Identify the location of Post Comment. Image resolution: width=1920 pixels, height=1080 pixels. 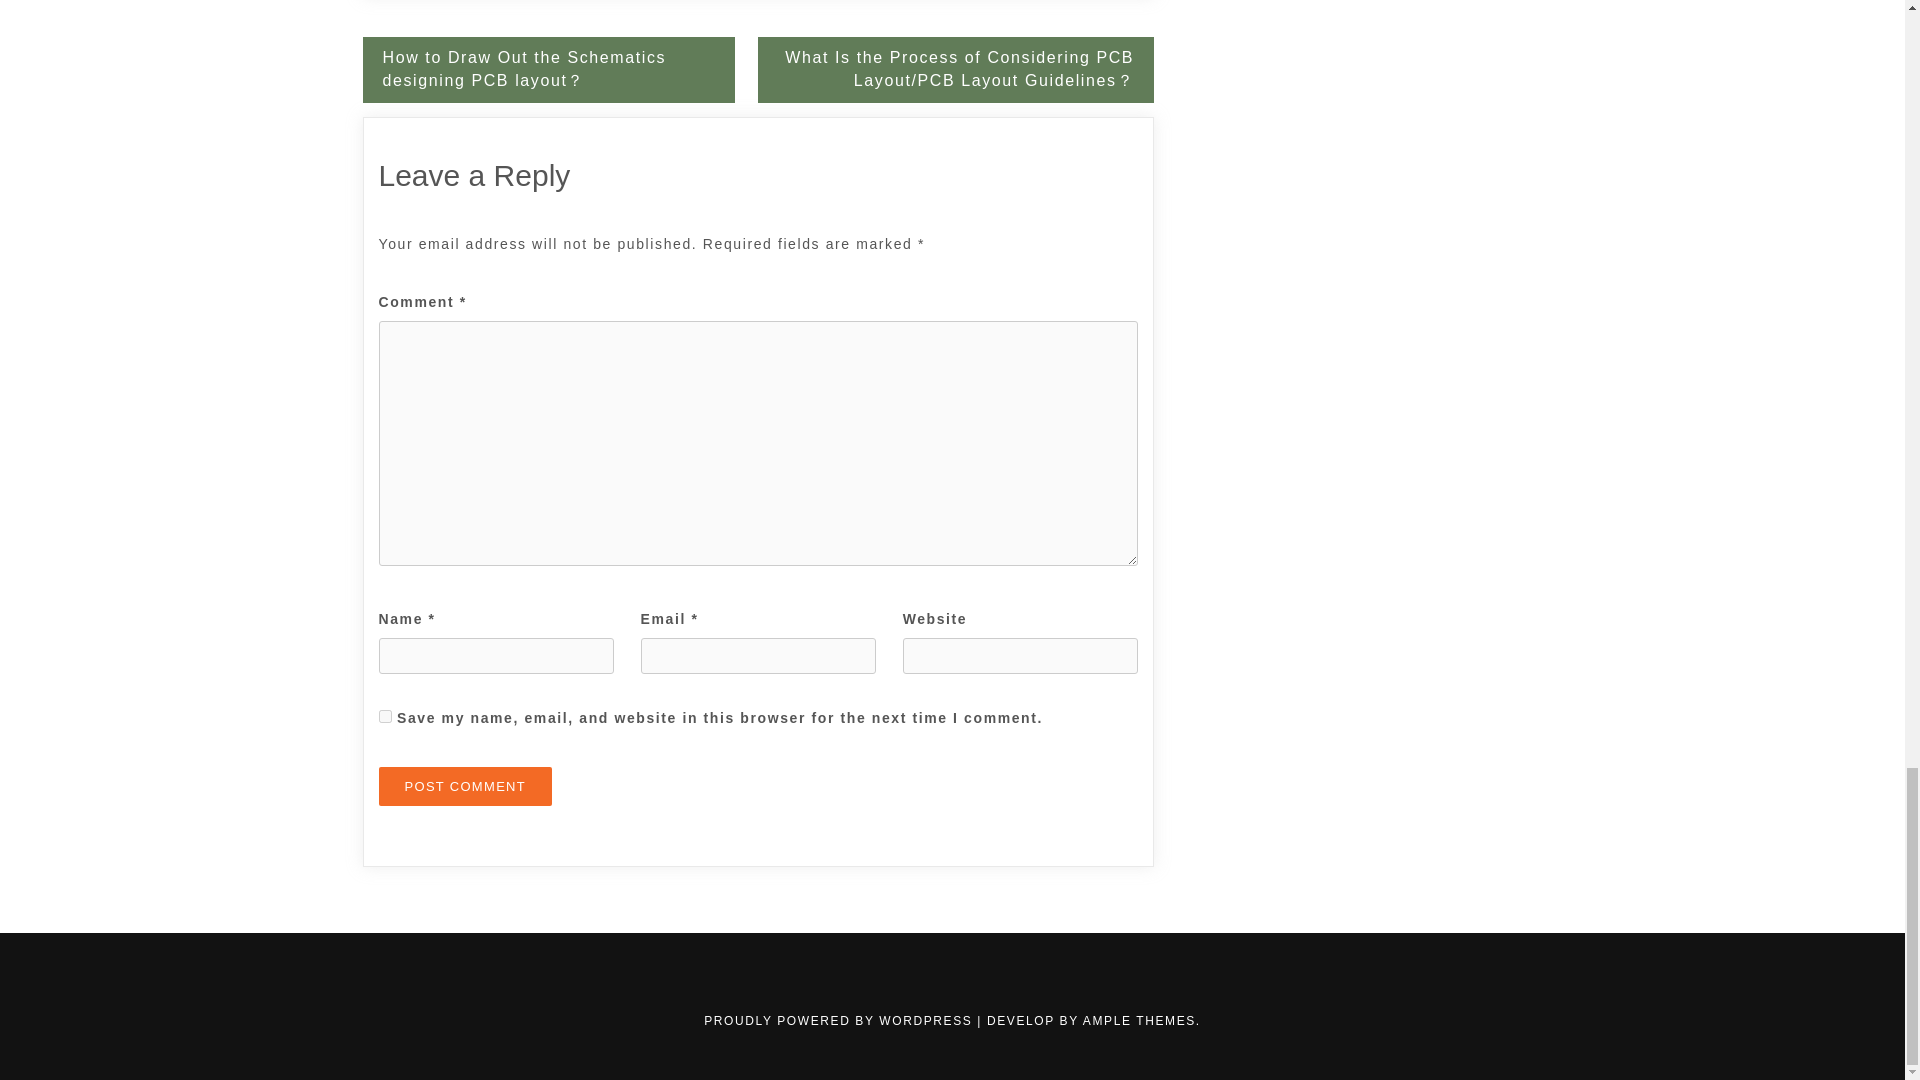
(465, 786).